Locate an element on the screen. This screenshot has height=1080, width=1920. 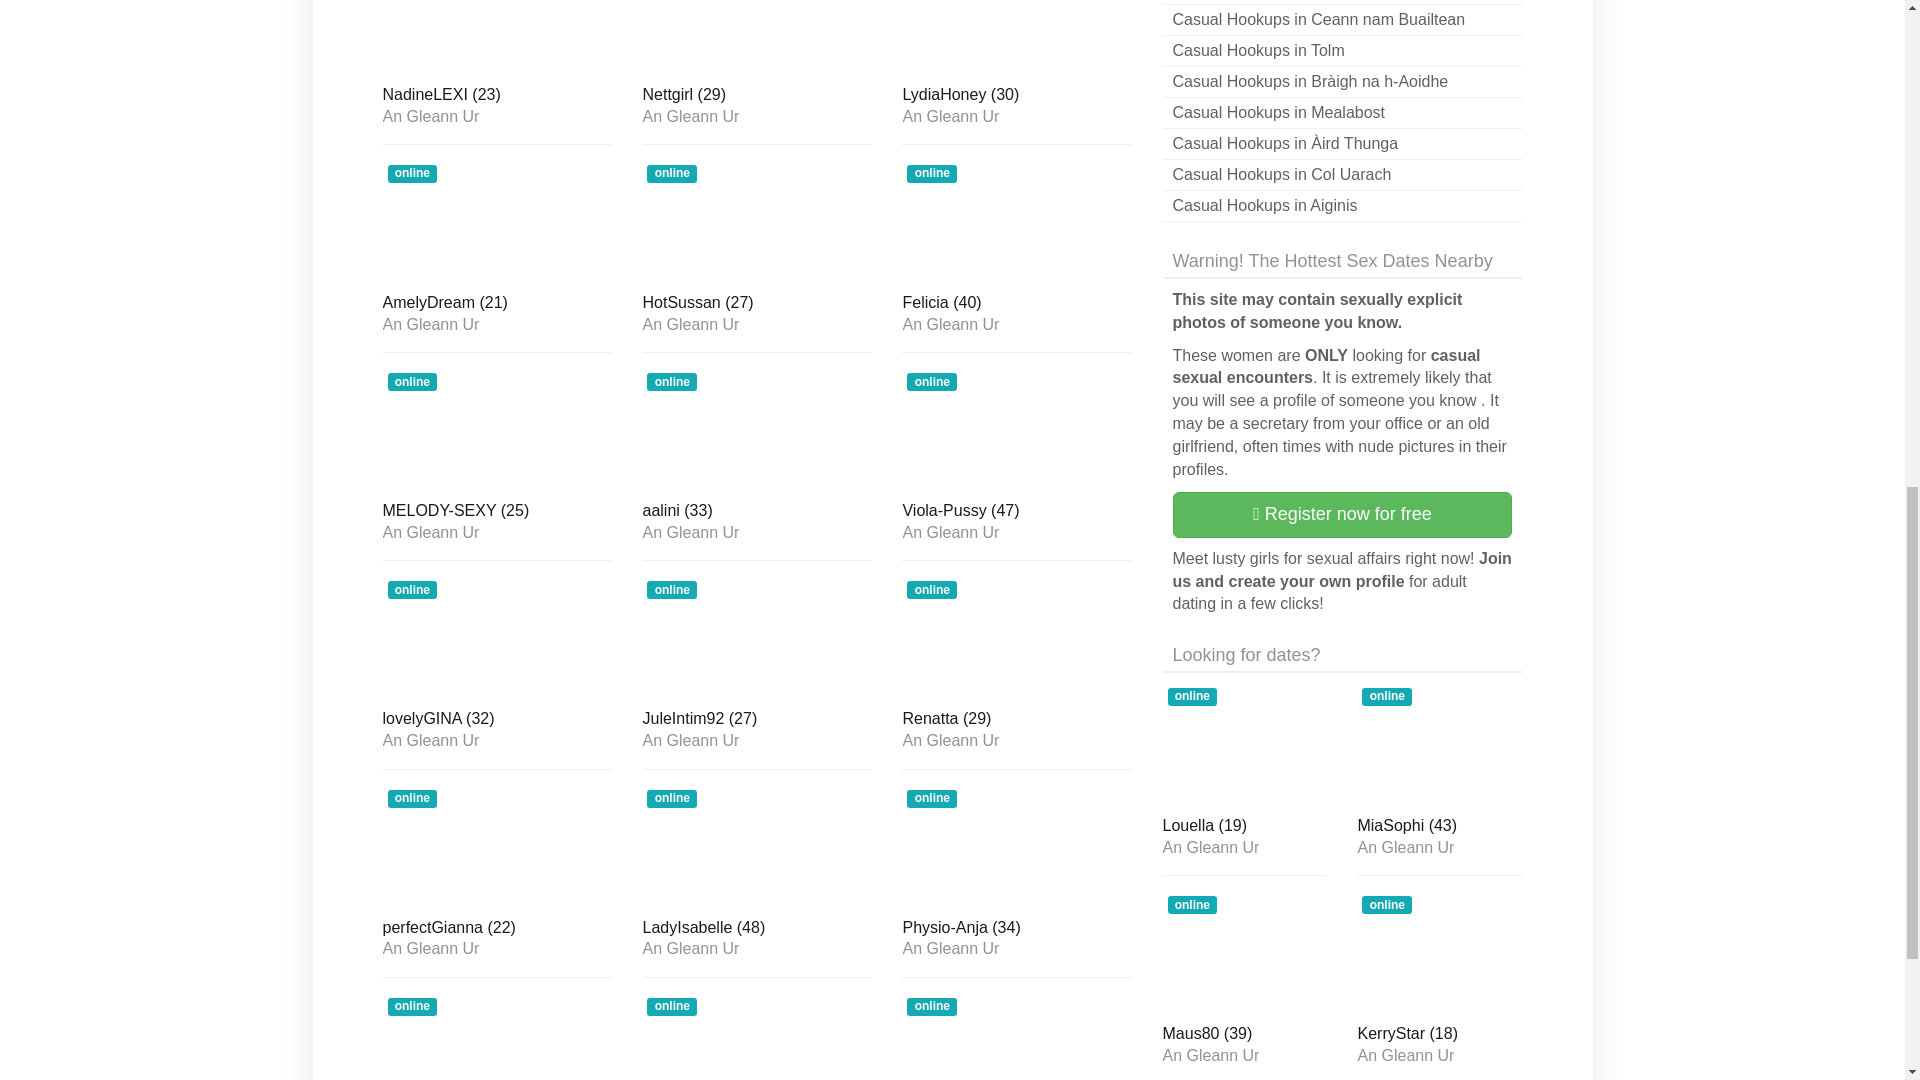
An Gleann Ur is located at coordinates (756, 117).